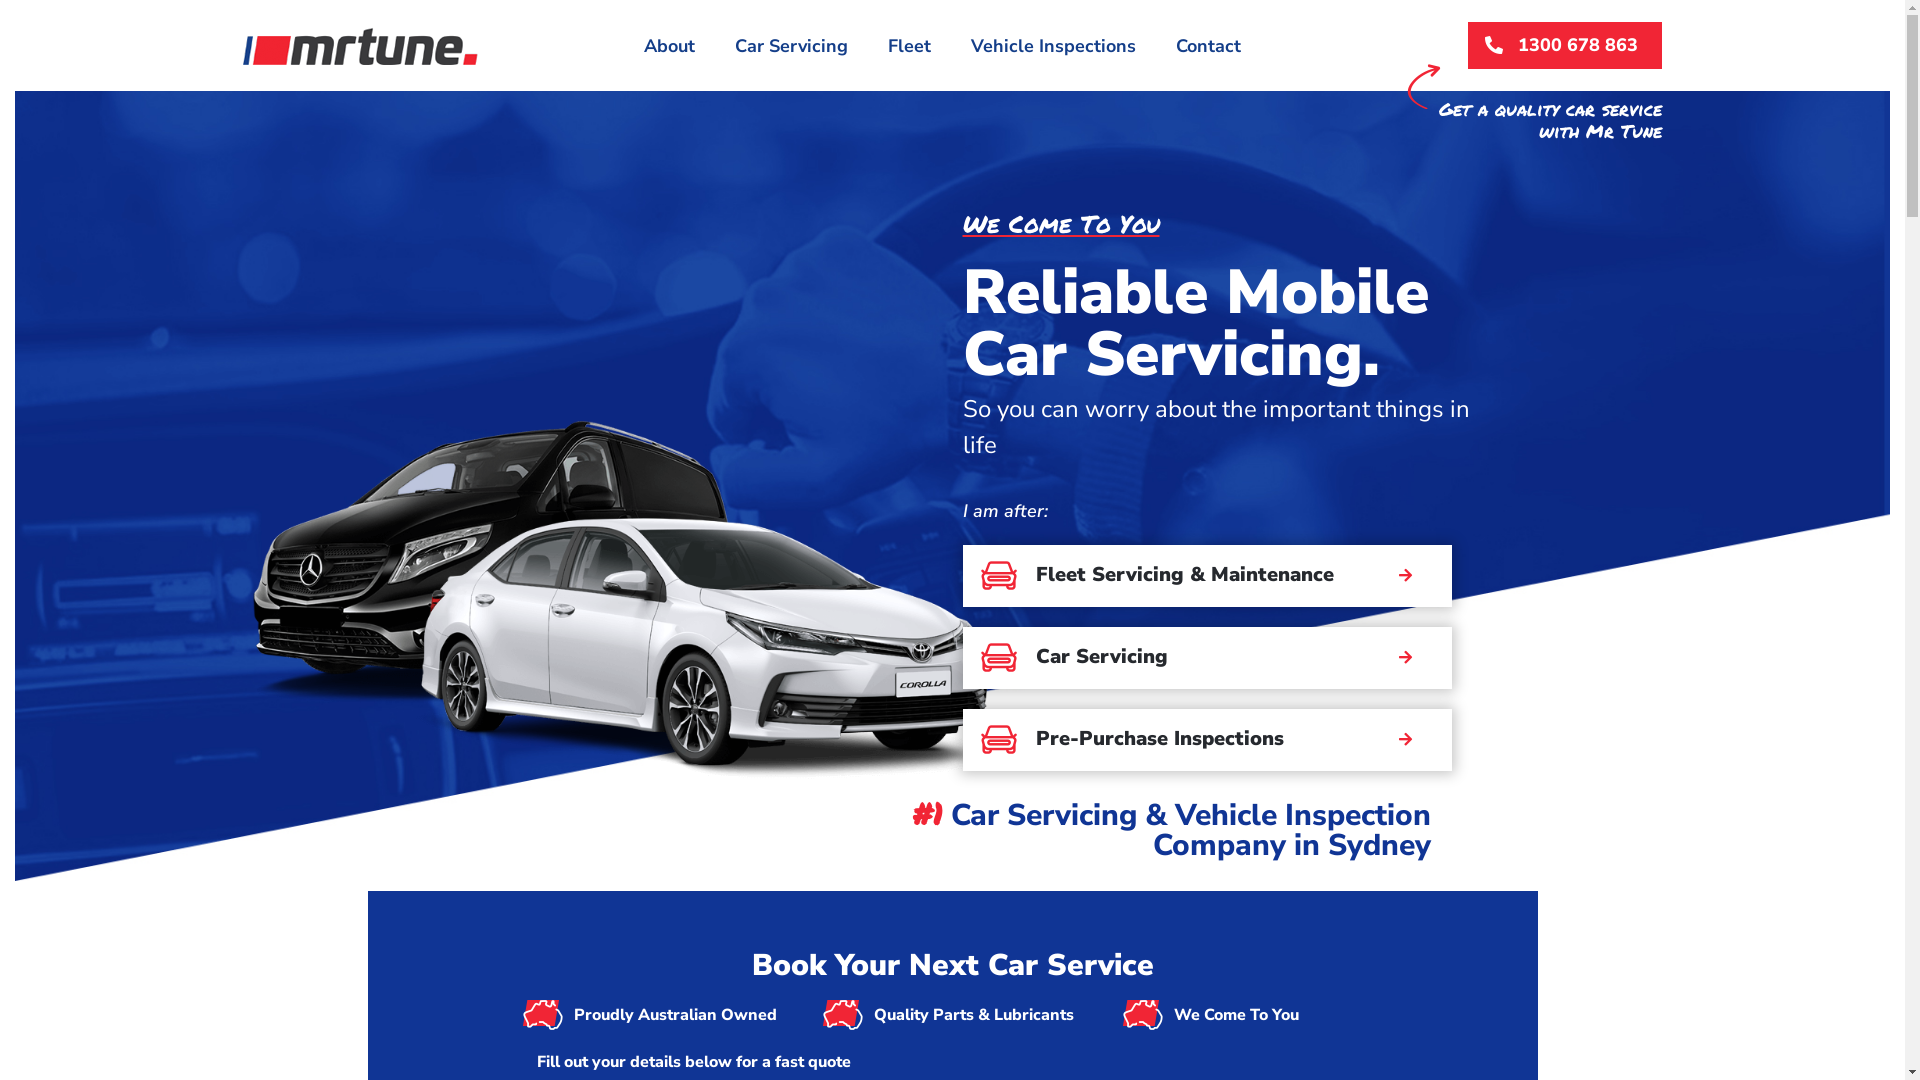 The height and width of the screenshot is (1080, 1920). Describe the element at coordinates (1207, 576) in the screenshot. I see `Fleet Servicing & Maintenance` at that location.